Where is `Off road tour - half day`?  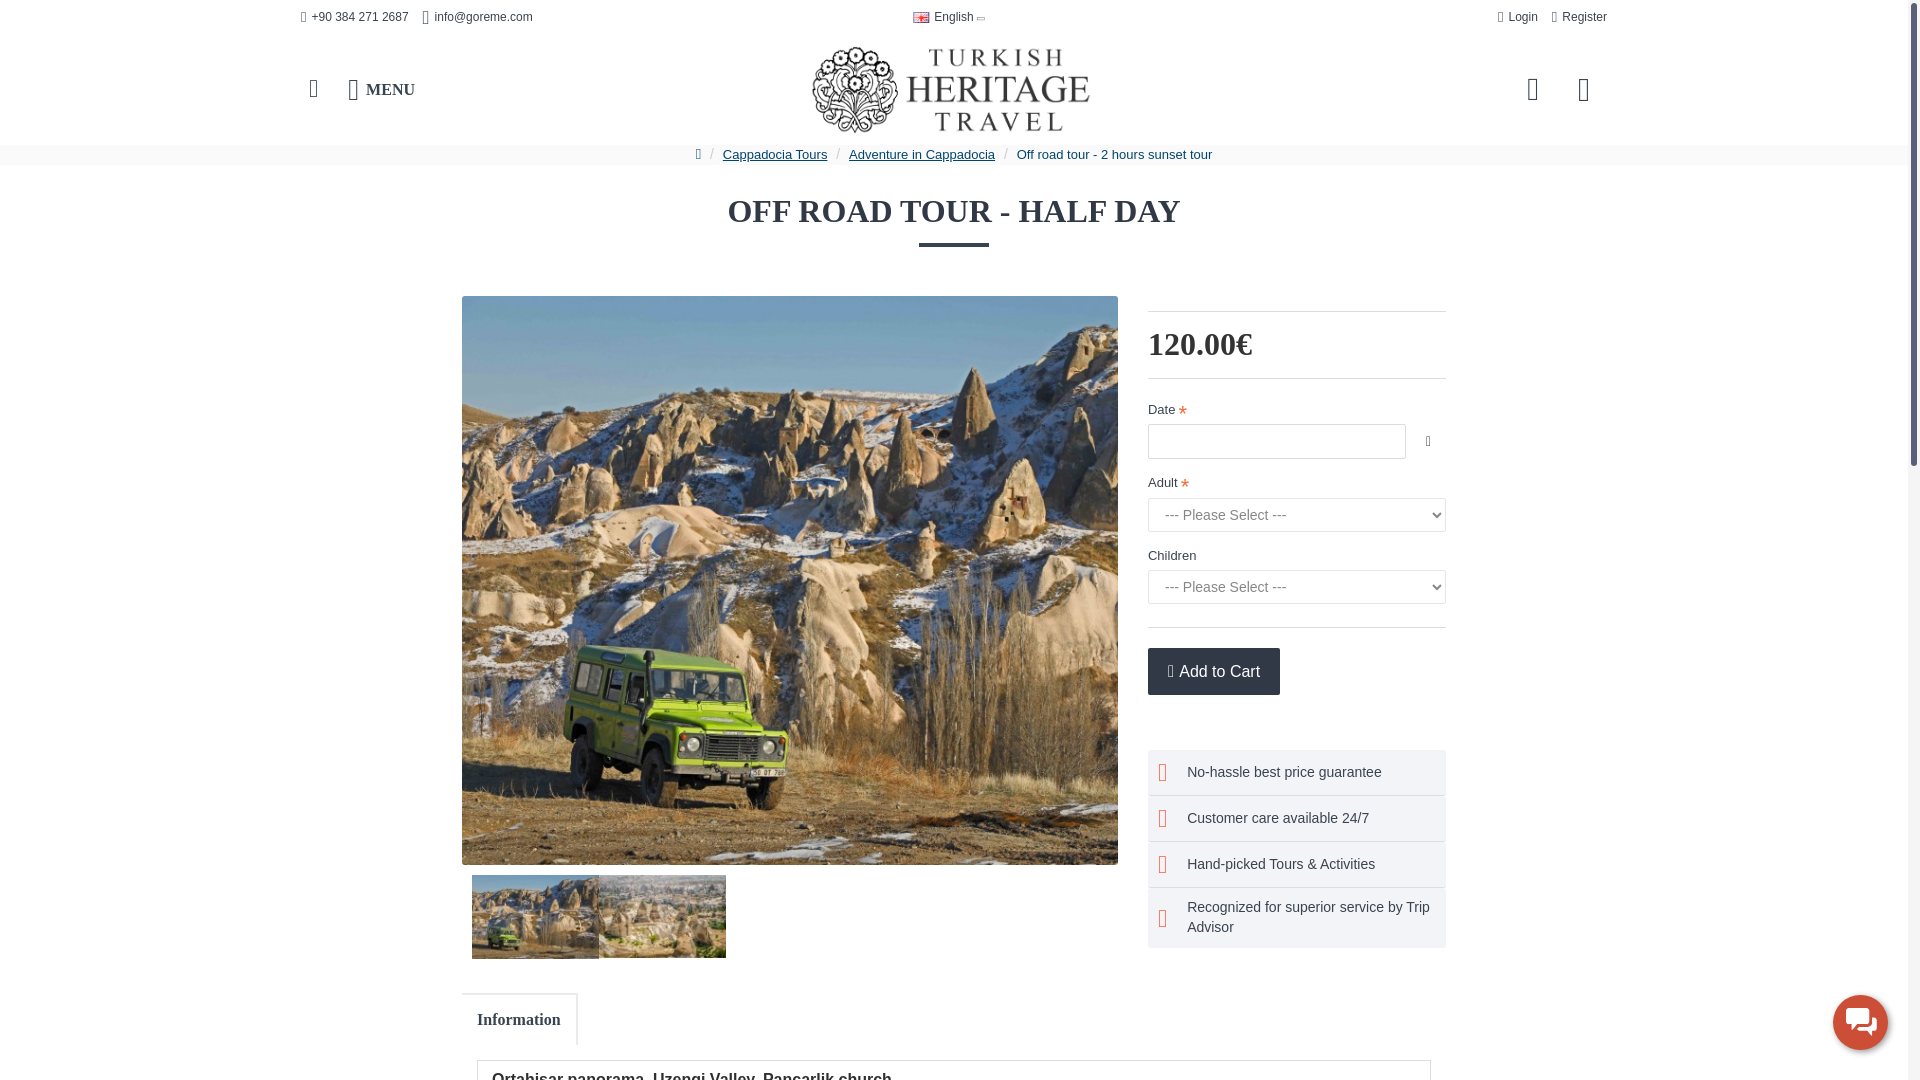
Off road tour - half day is located at coordinates (662, 917).